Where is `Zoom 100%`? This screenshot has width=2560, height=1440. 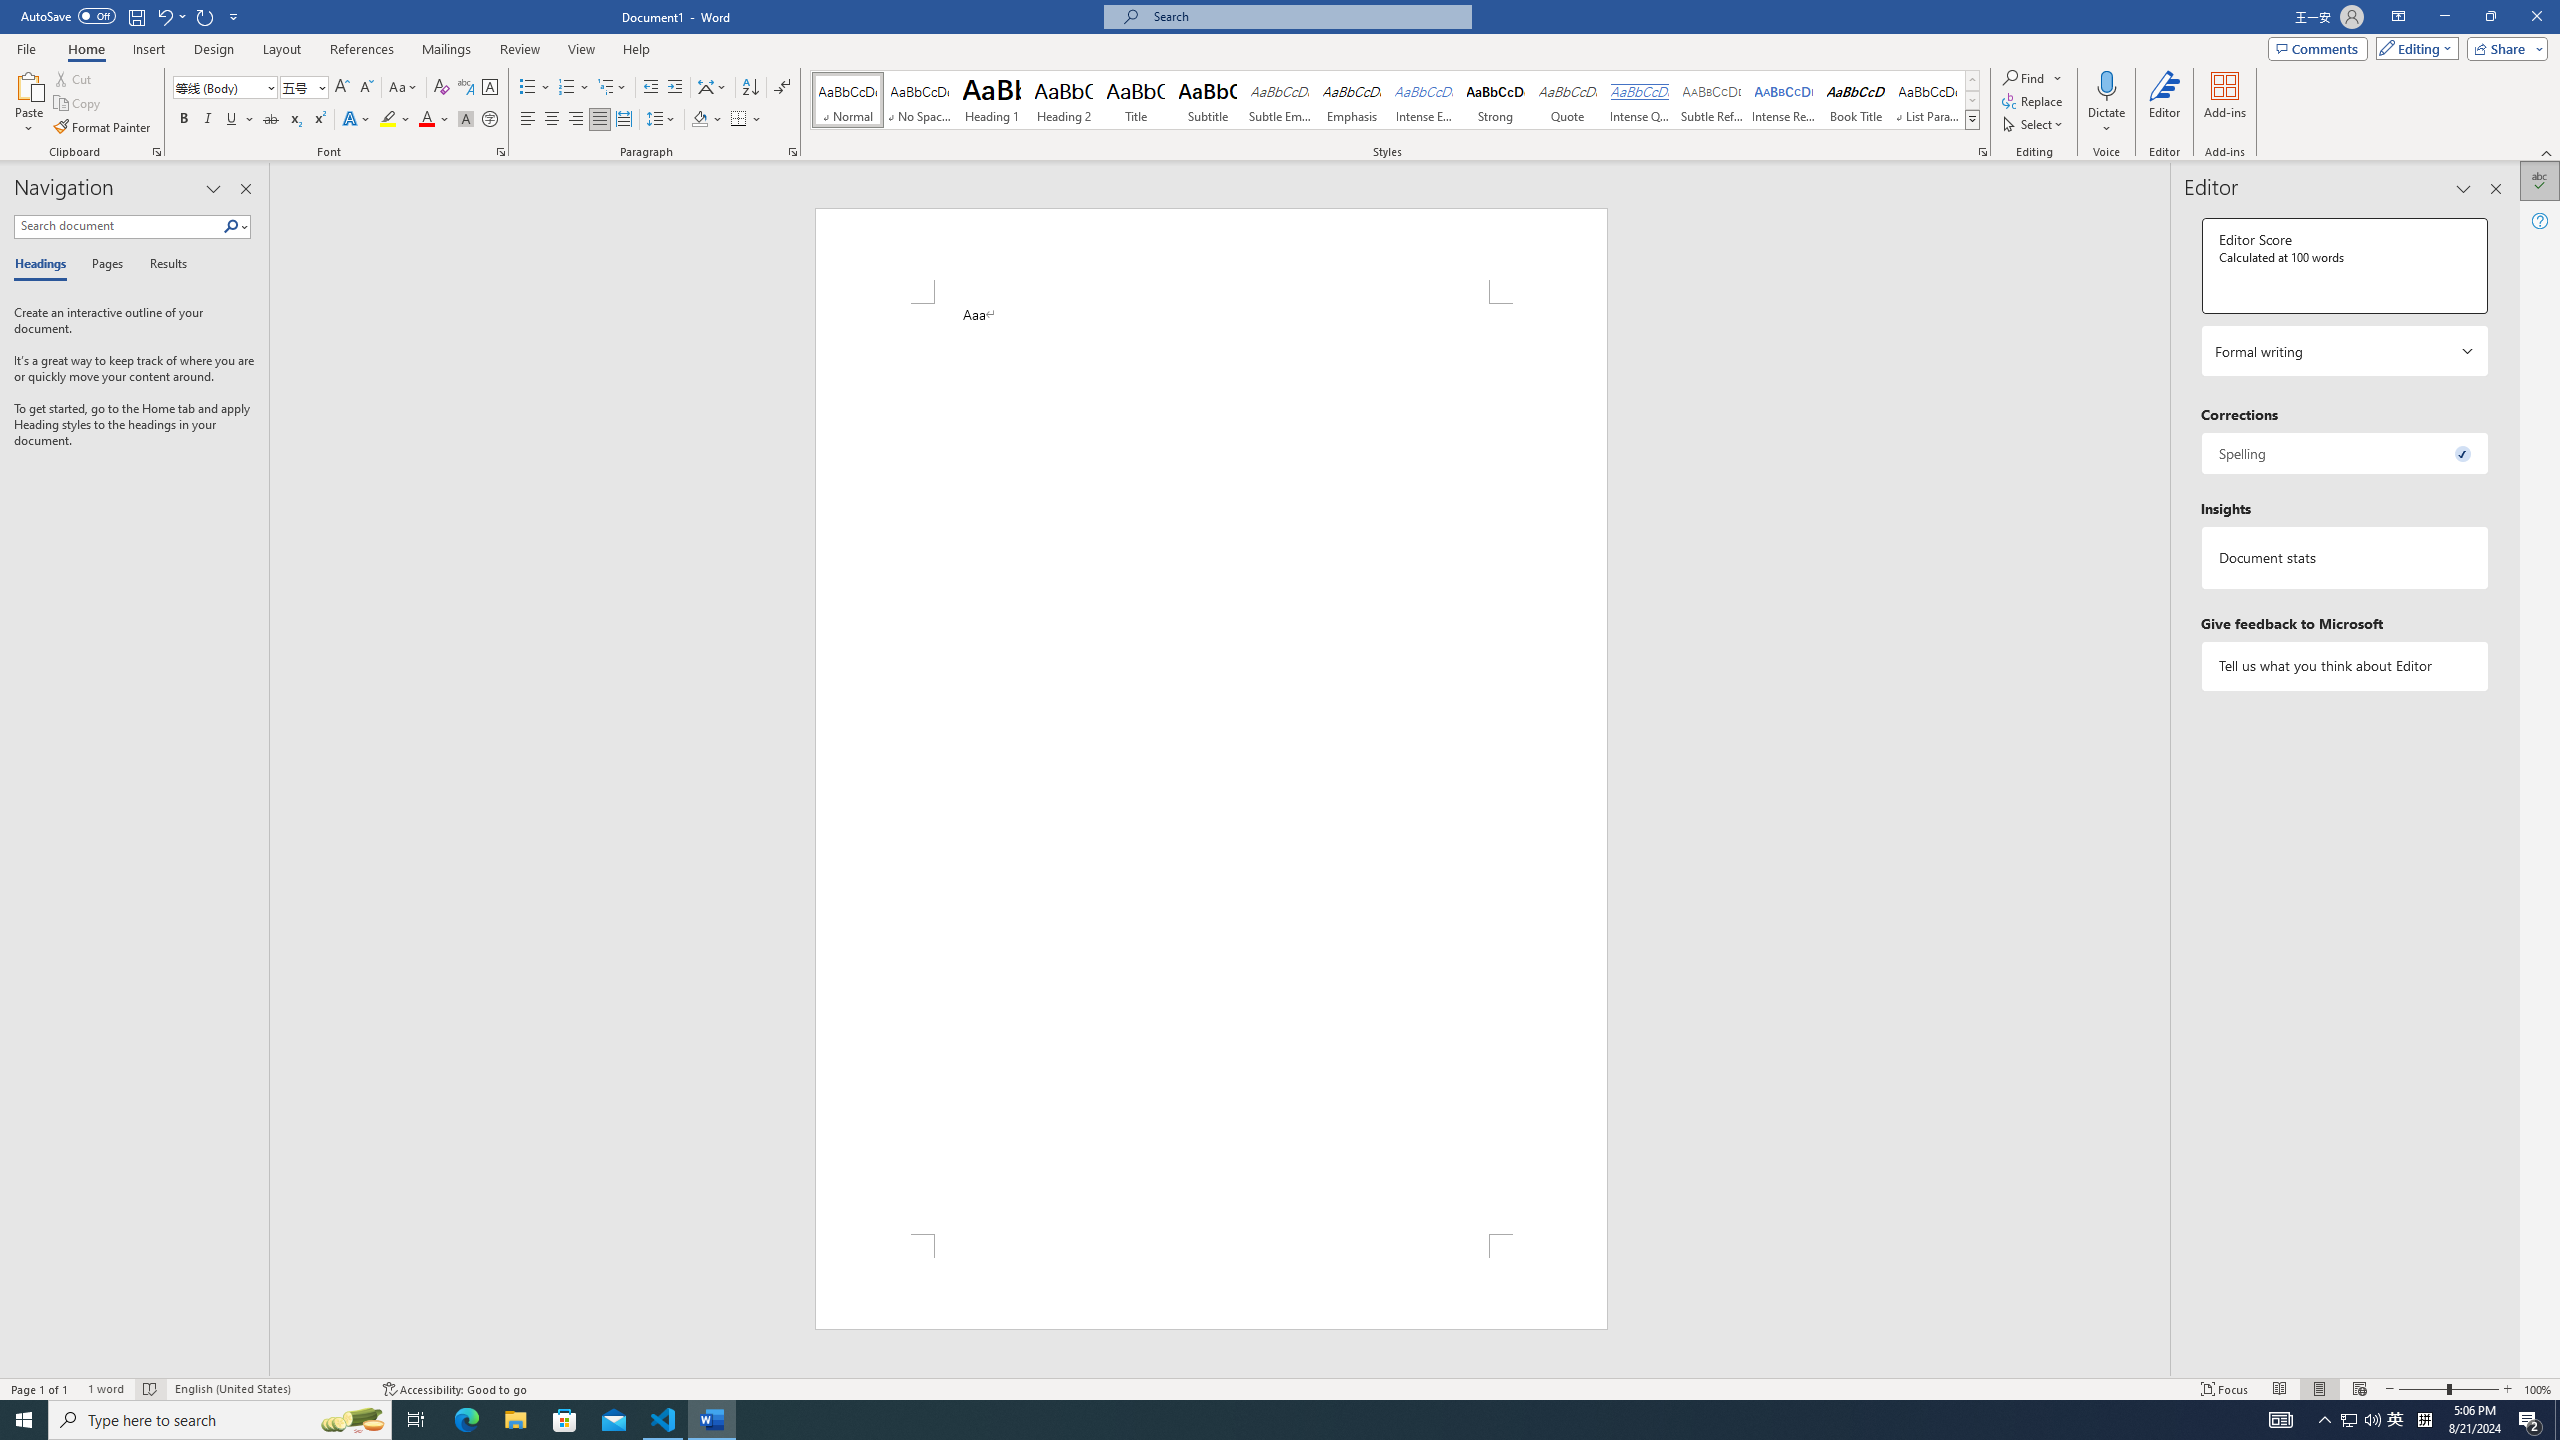 Zoom 100% is located at coordinates (2538, 1389).